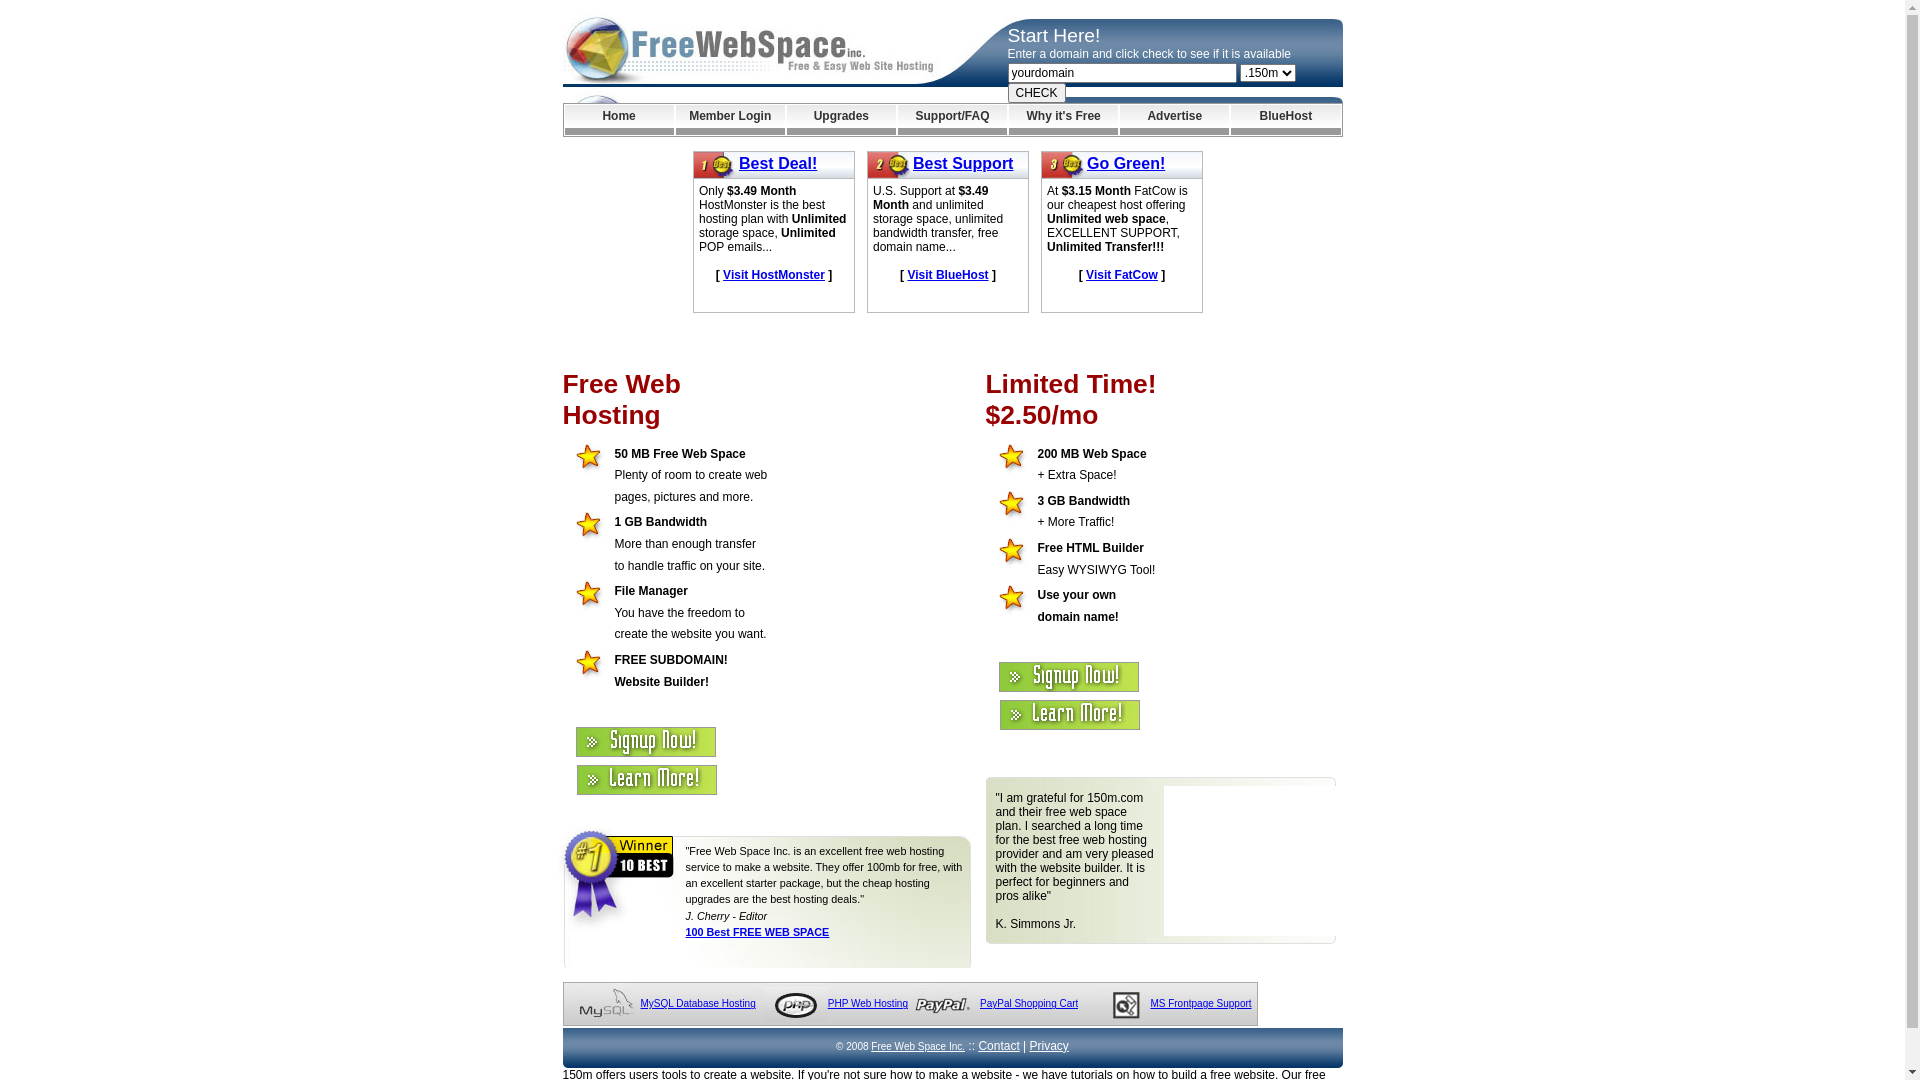  Describe the element at coordinates (698, 1004) in the screenshot. I see `MySQL Database Hosting` at that location.